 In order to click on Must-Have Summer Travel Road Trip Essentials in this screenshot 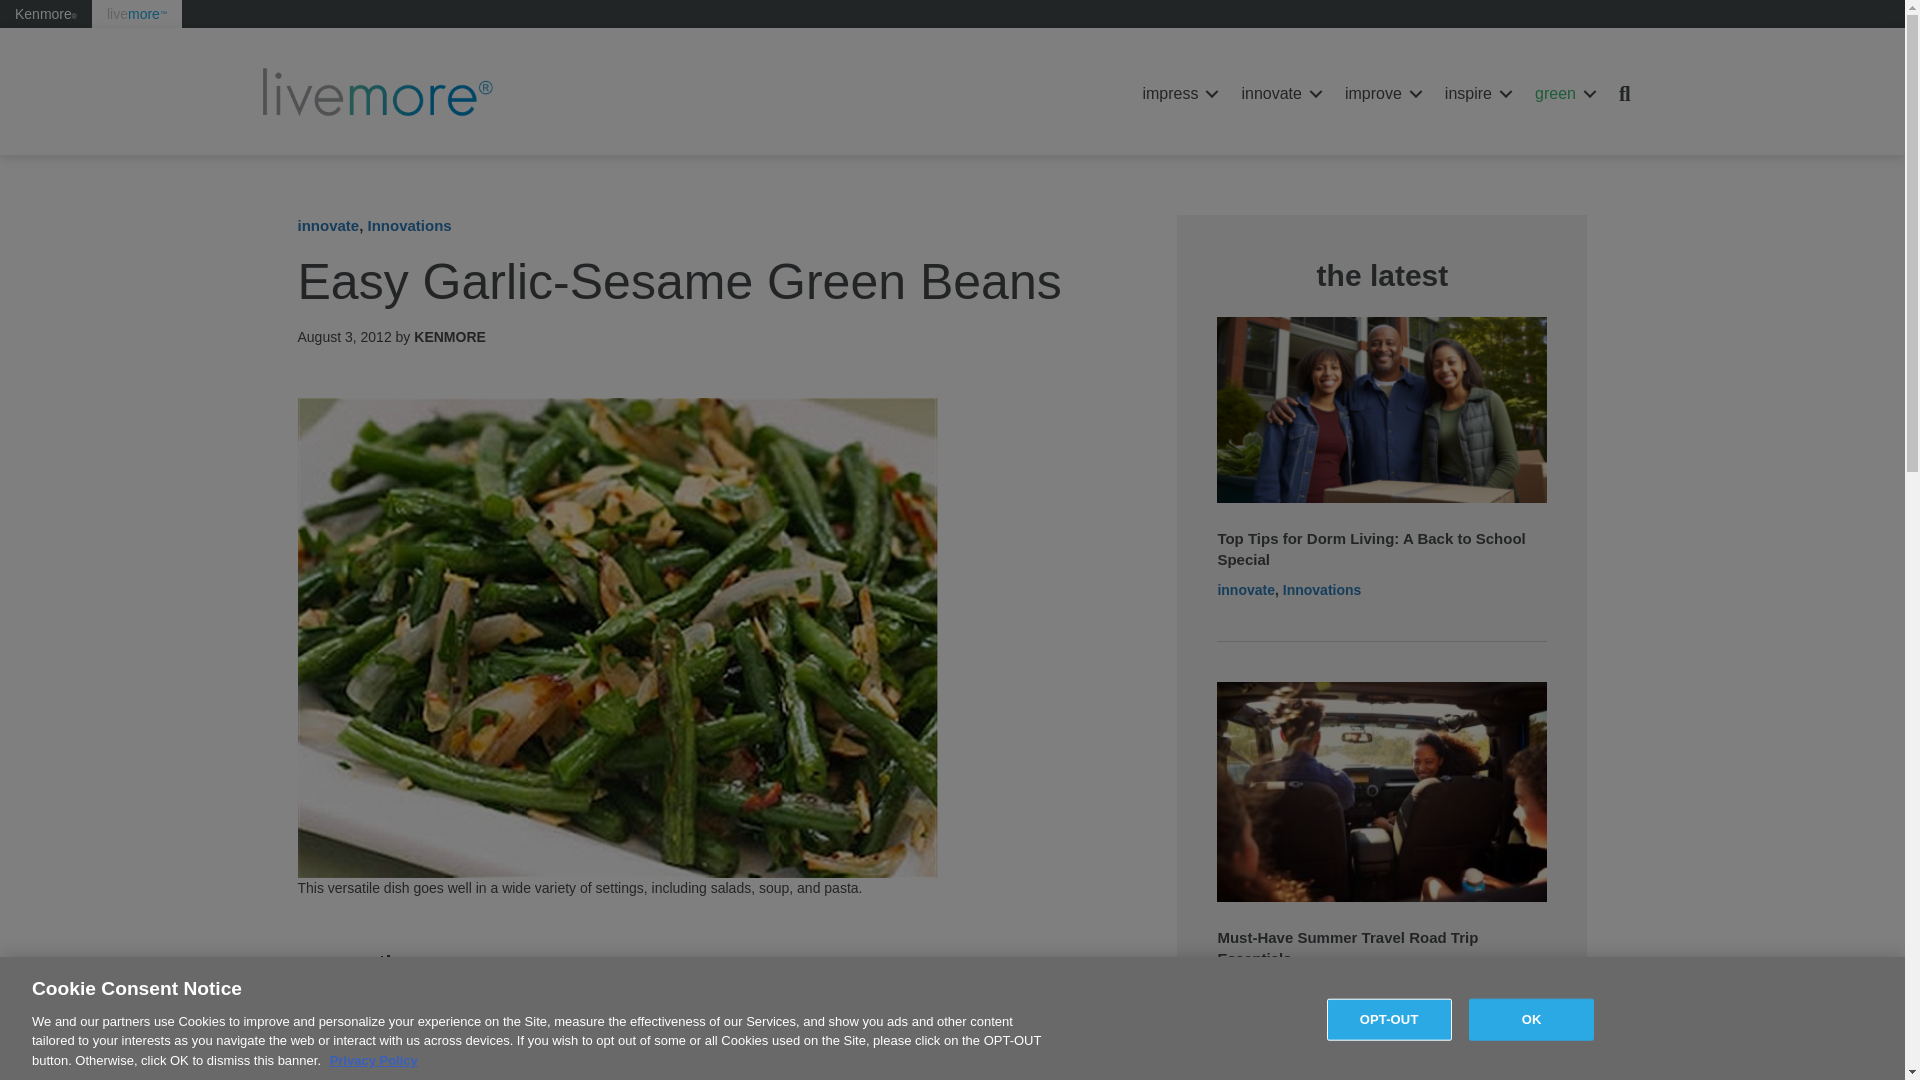, I will do `click(1382, 790)`.